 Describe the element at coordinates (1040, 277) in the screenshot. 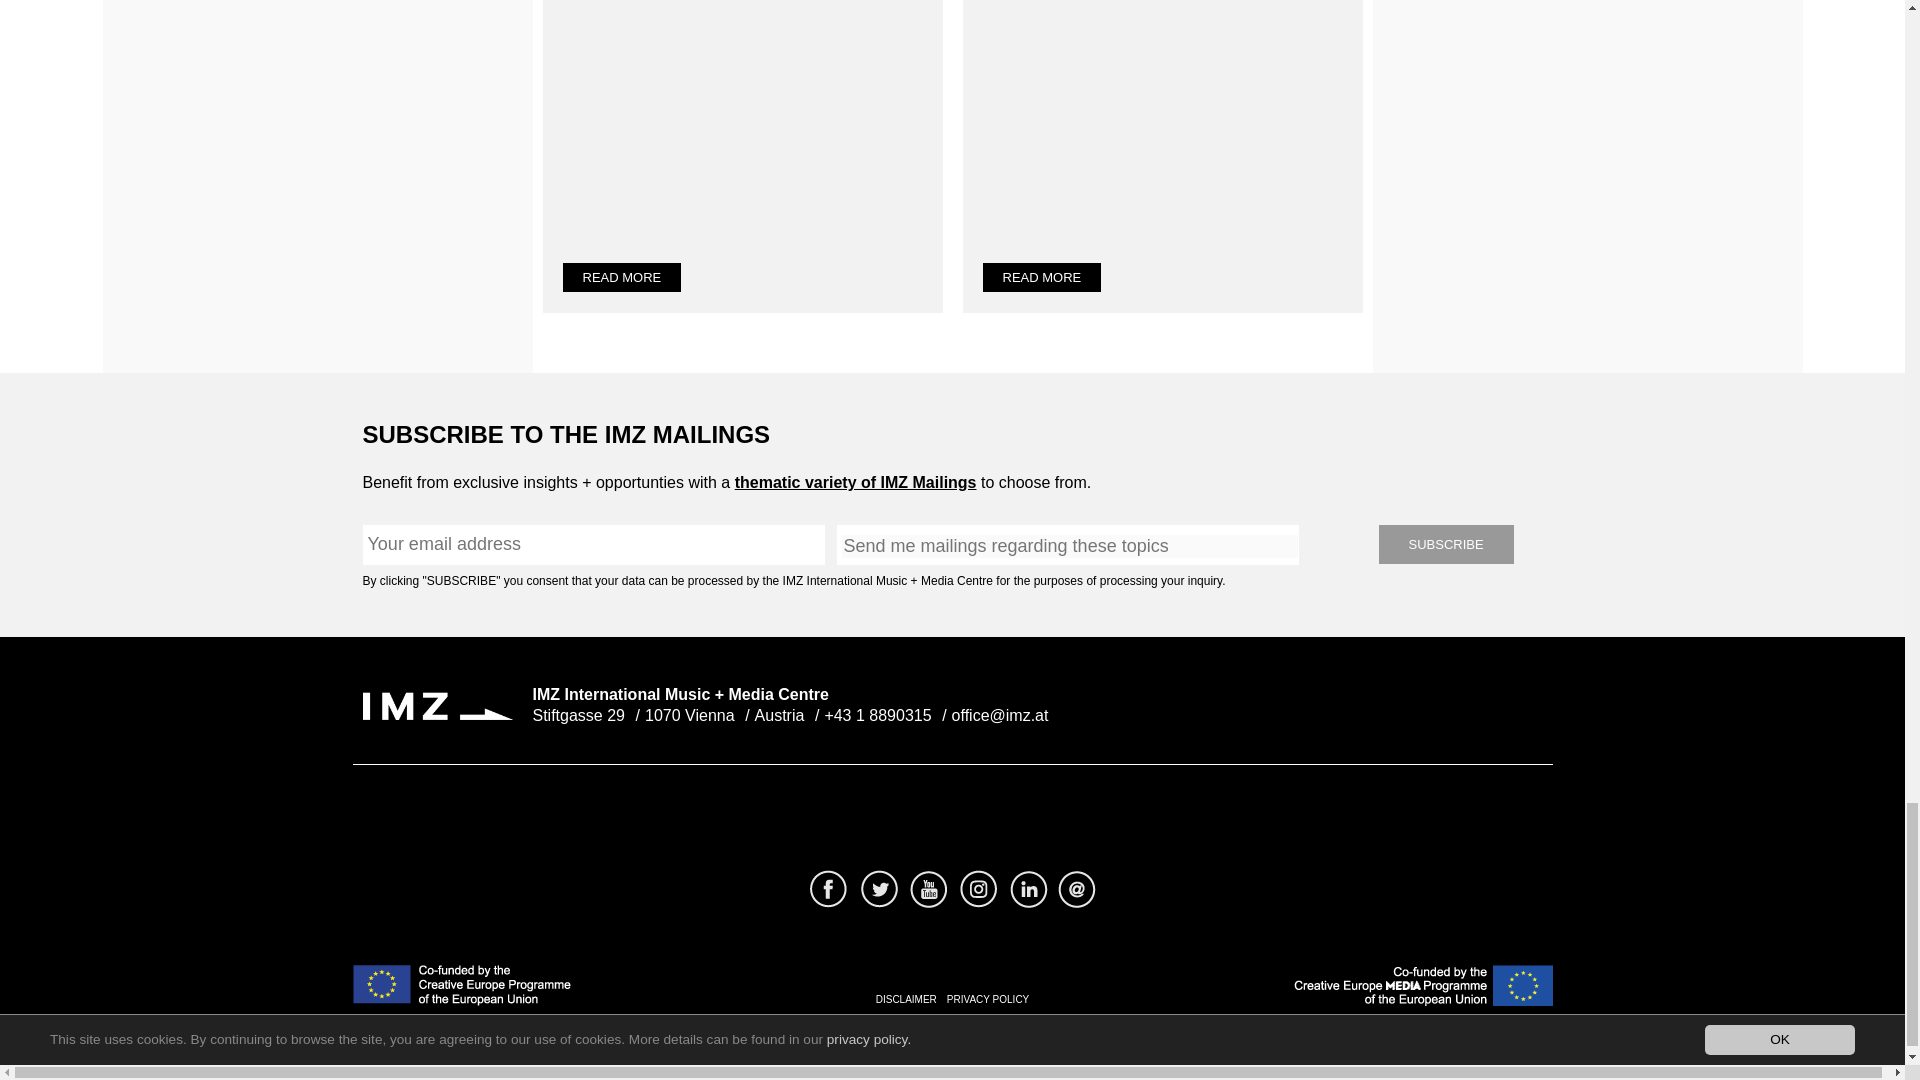

I see `READ MORE` at that location.